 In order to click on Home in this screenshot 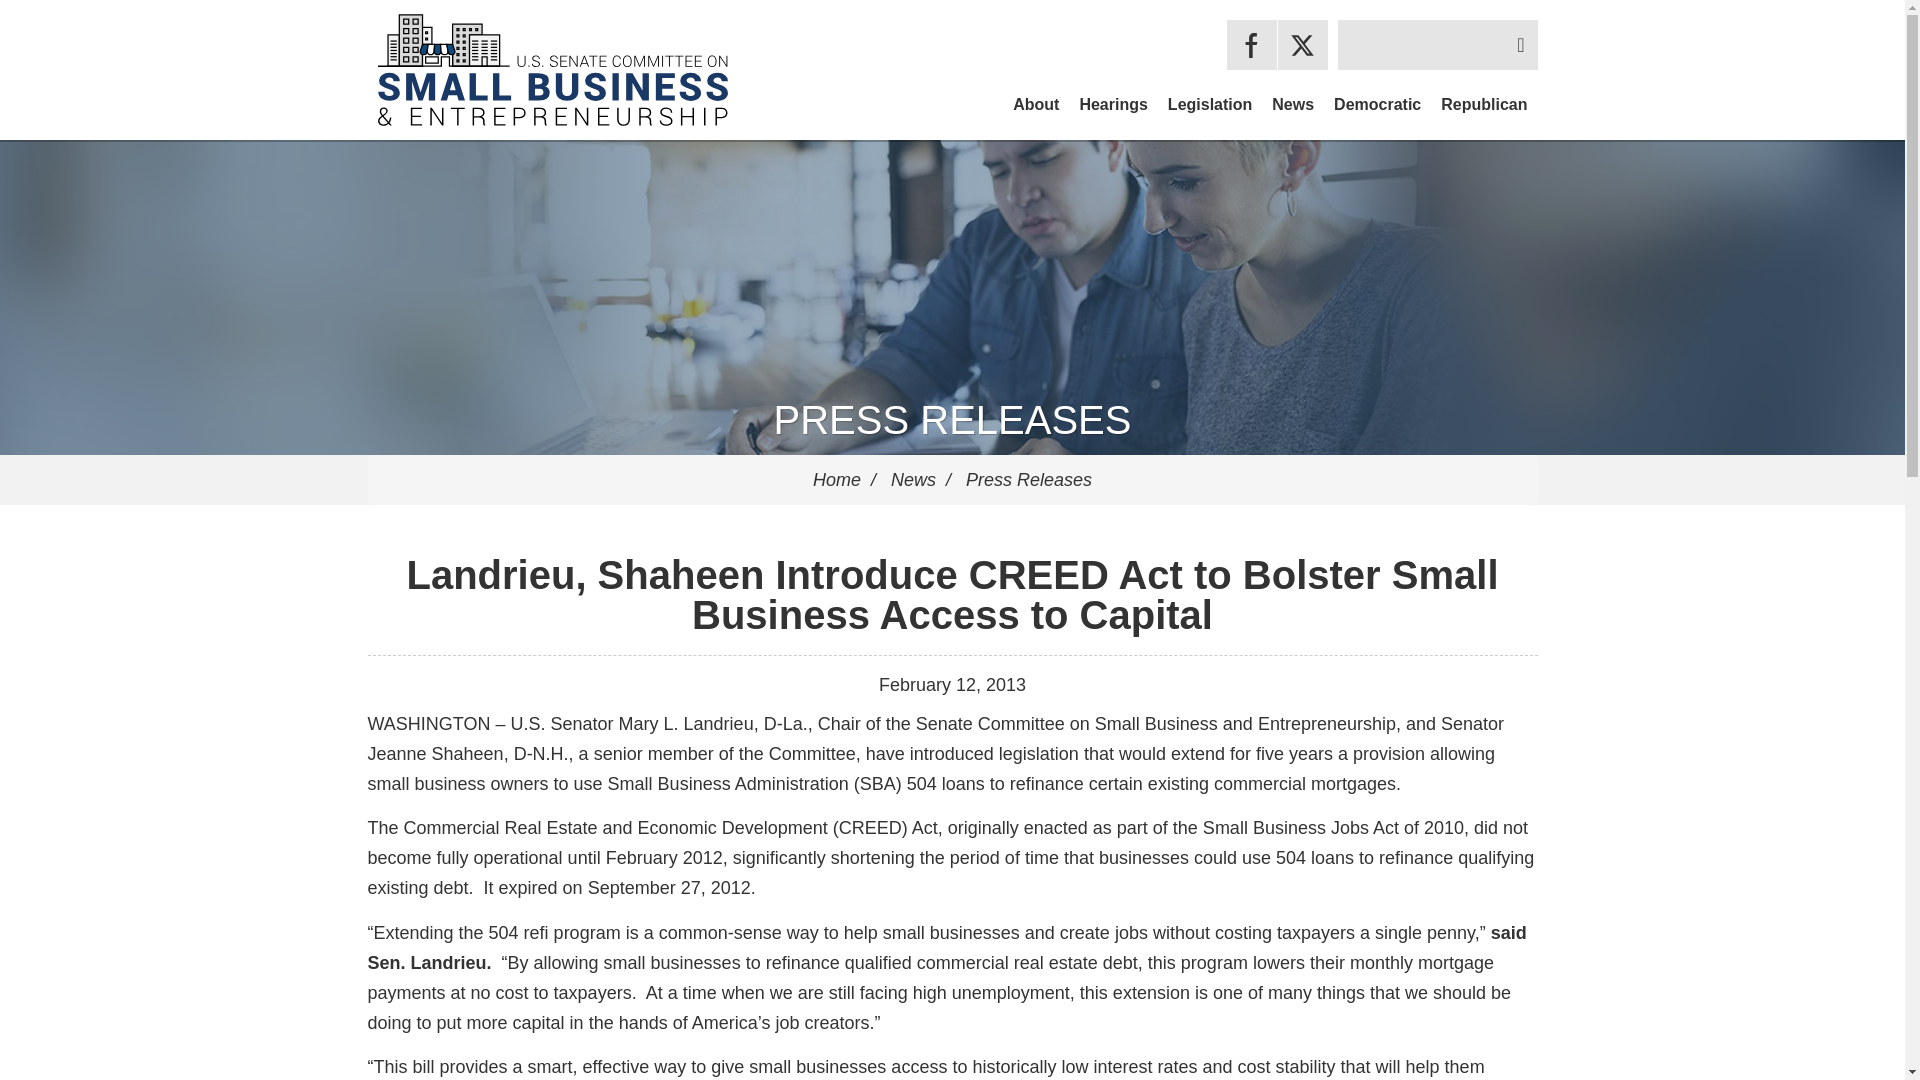, I will do `click(836, 480)`.